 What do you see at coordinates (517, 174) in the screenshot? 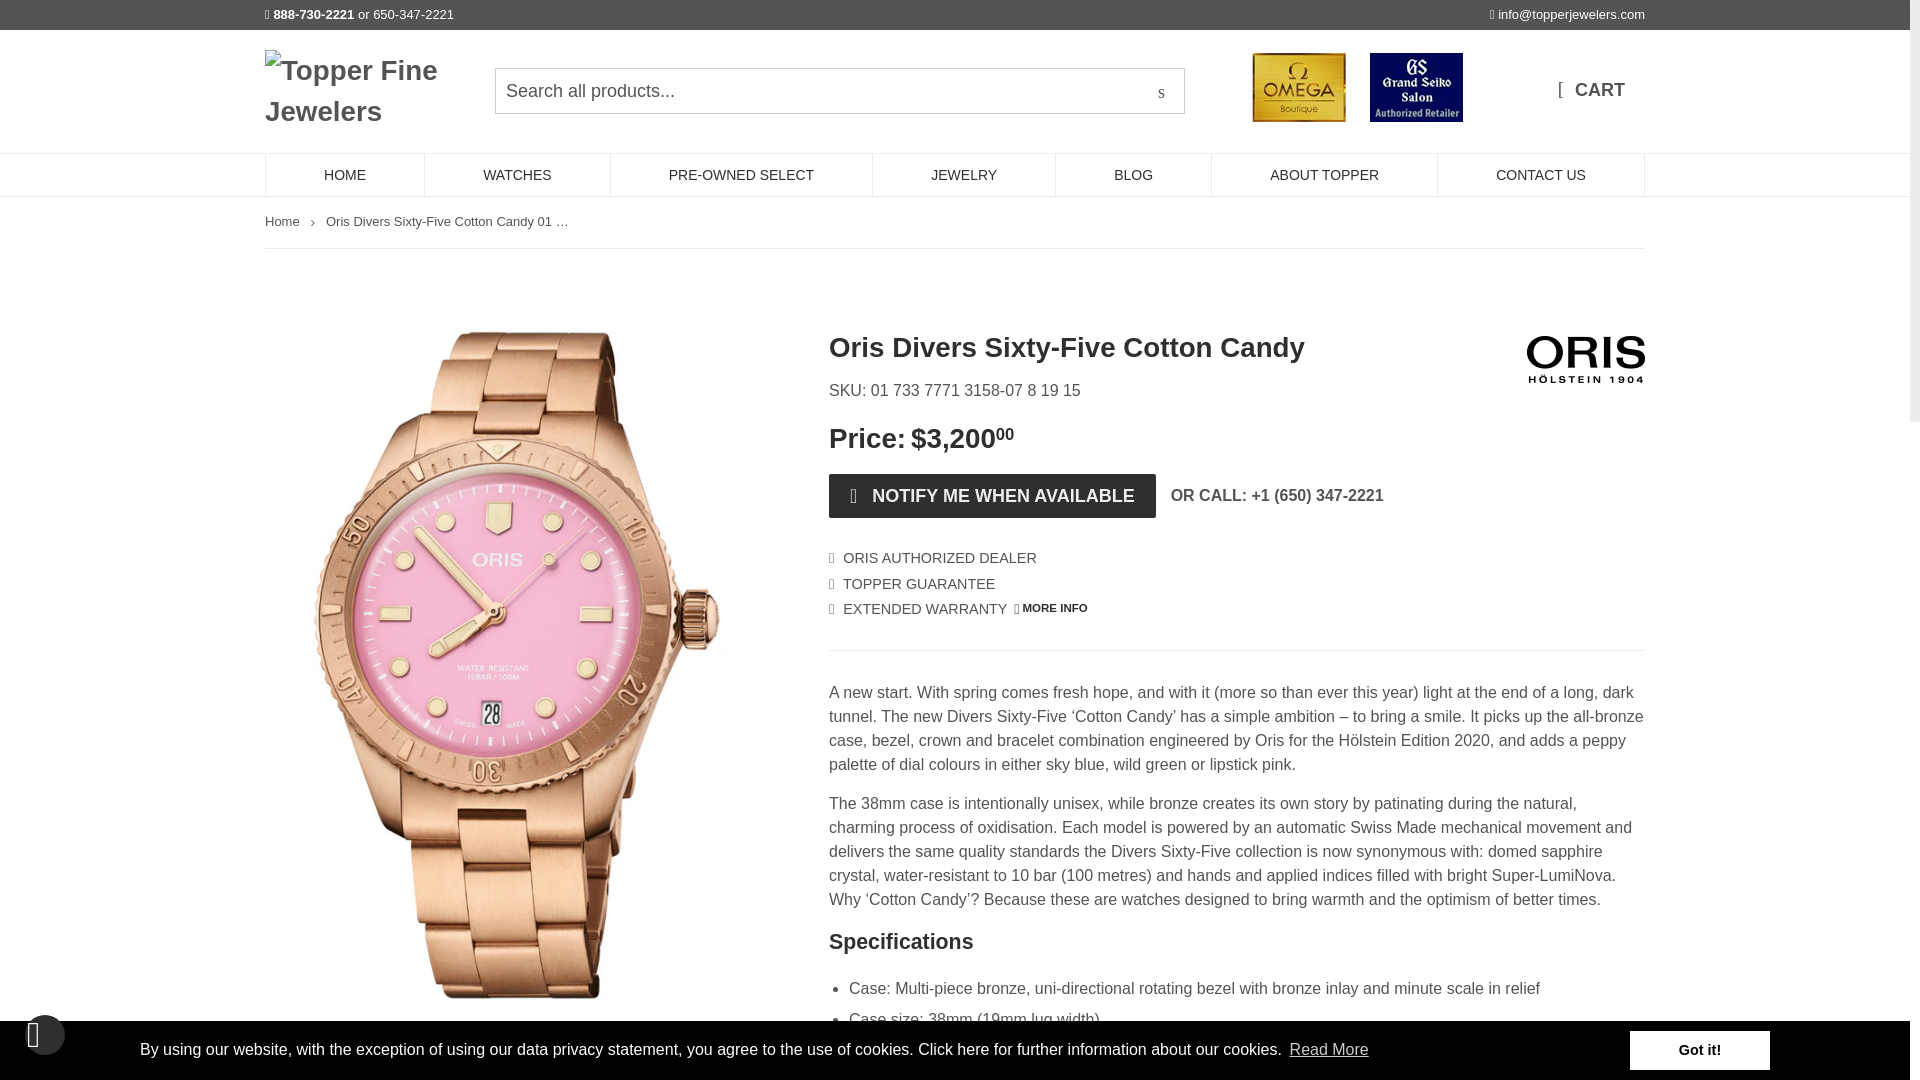
I see `Watches` at bounding box center [517, 174].